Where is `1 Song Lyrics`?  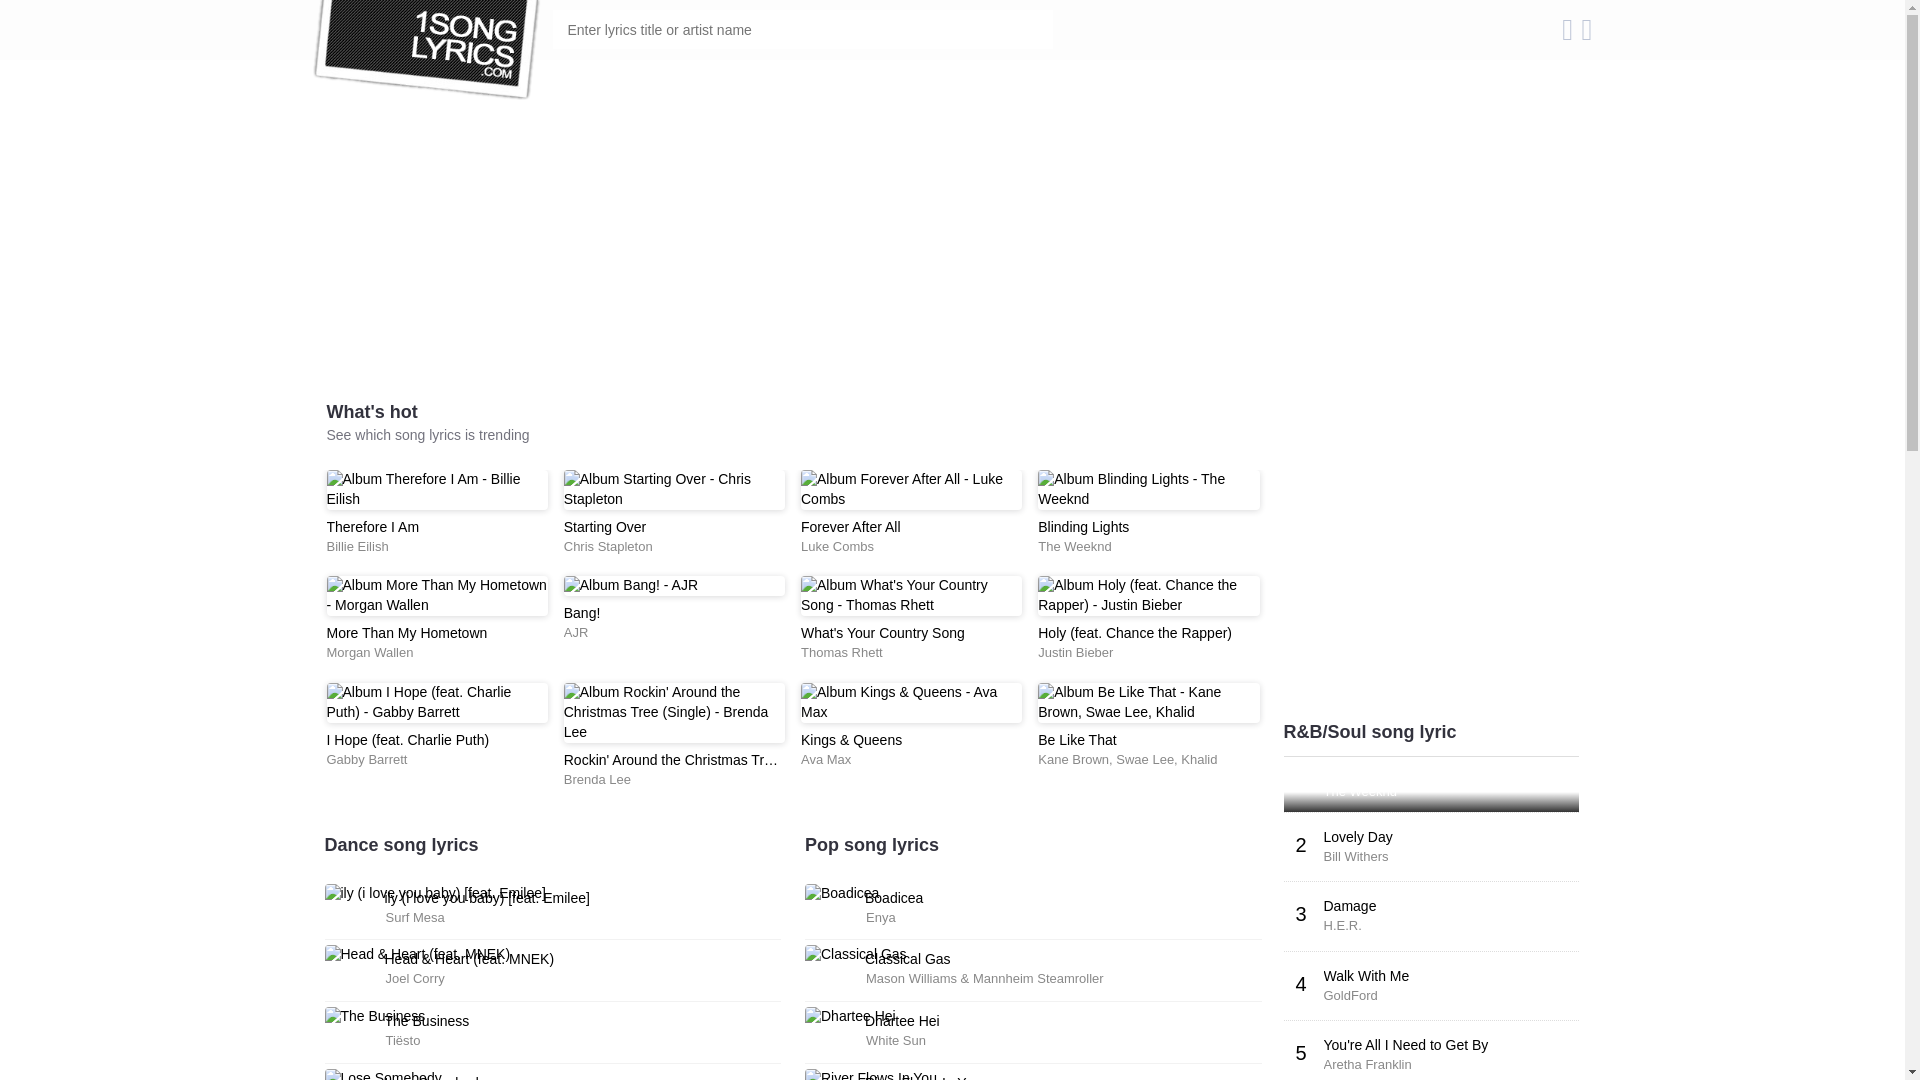 1 Song Lyrics is located at coordinates (427, 50).